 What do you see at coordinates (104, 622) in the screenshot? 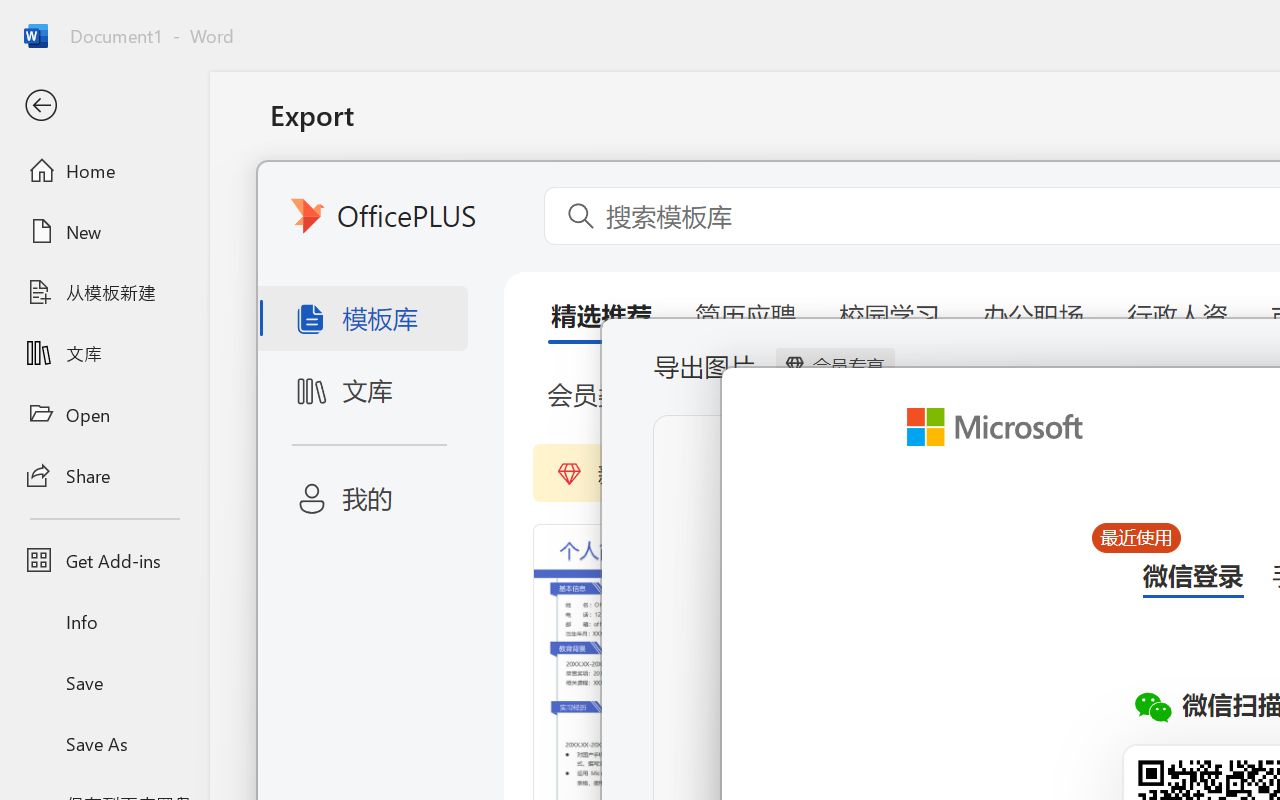
I see `Info` at bounding box center [104, 622].